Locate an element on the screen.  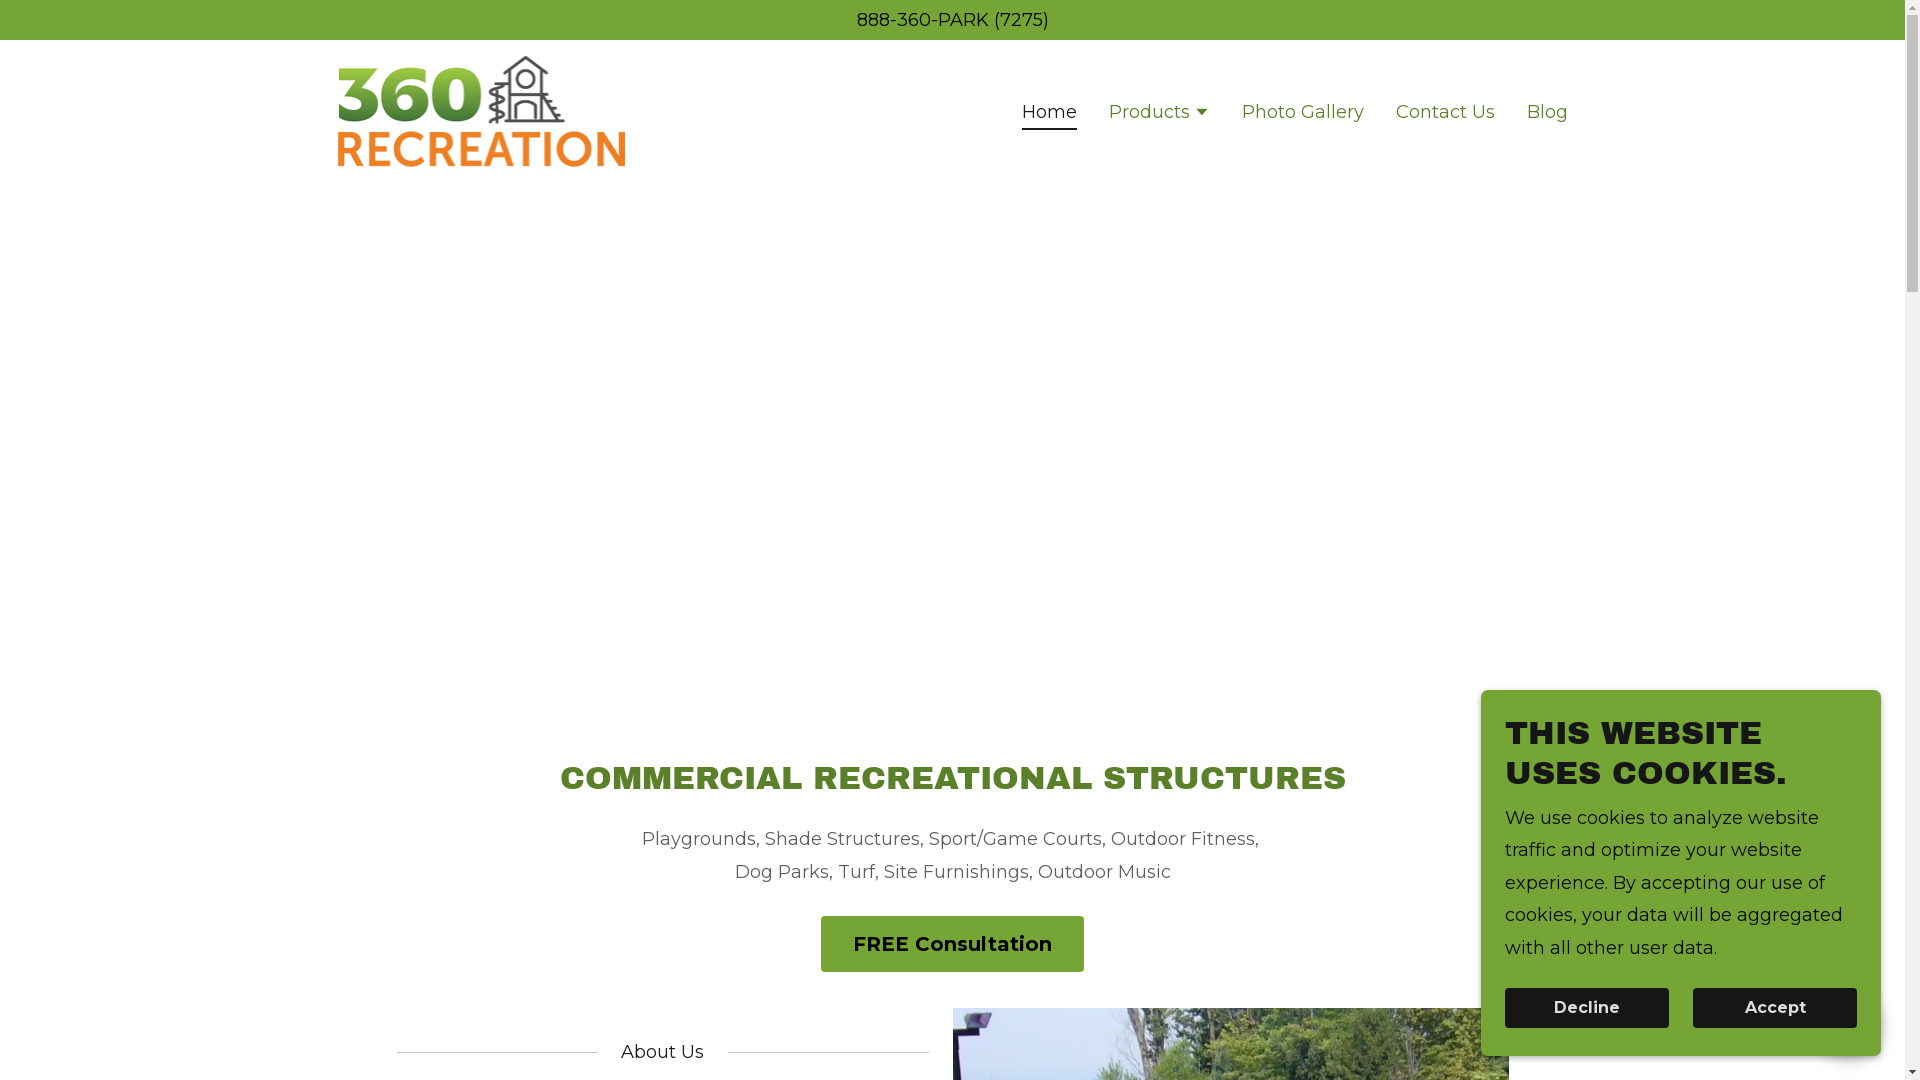
Decline is located at coordinates (1587, 1008).